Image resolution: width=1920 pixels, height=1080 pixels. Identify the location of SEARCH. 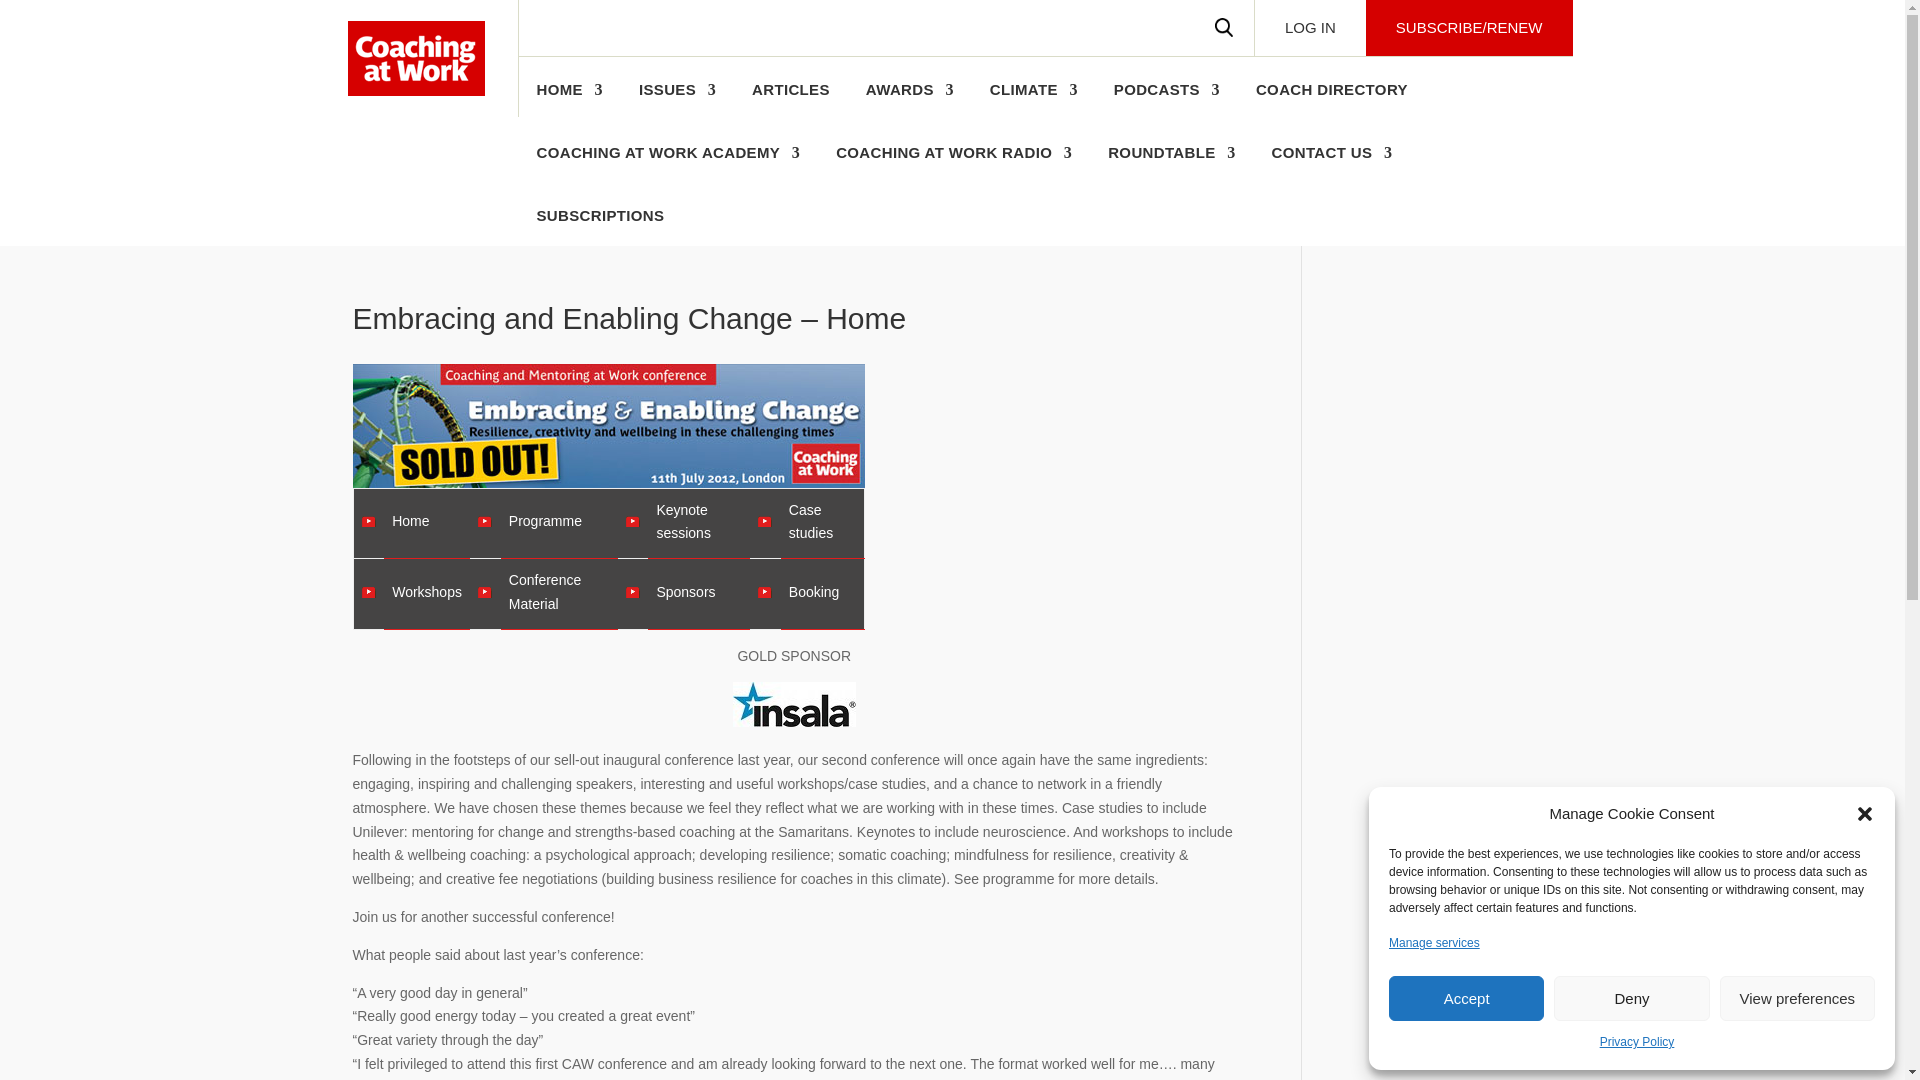
(1224, 28).